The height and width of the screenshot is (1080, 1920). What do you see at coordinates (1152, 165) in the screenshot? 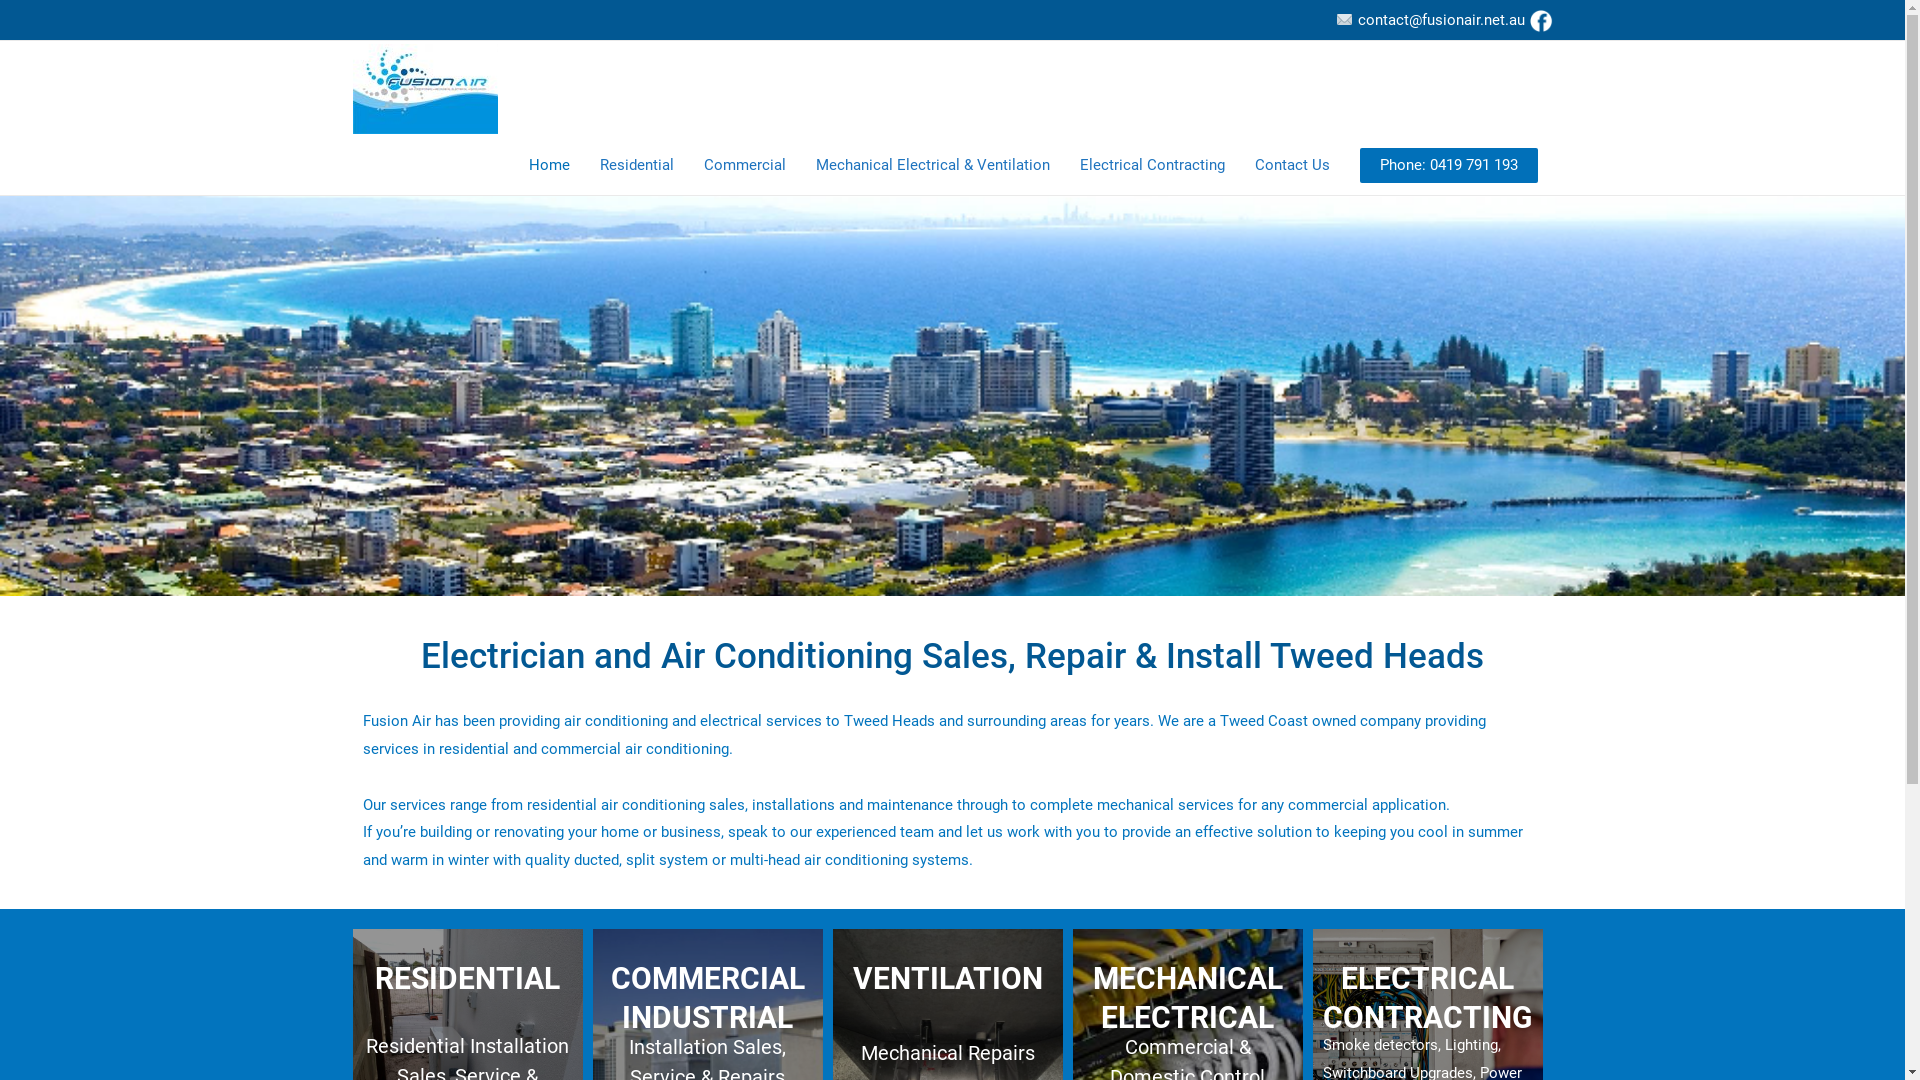
I see `Electrical Contracting` at bounding box center [1152, 165].